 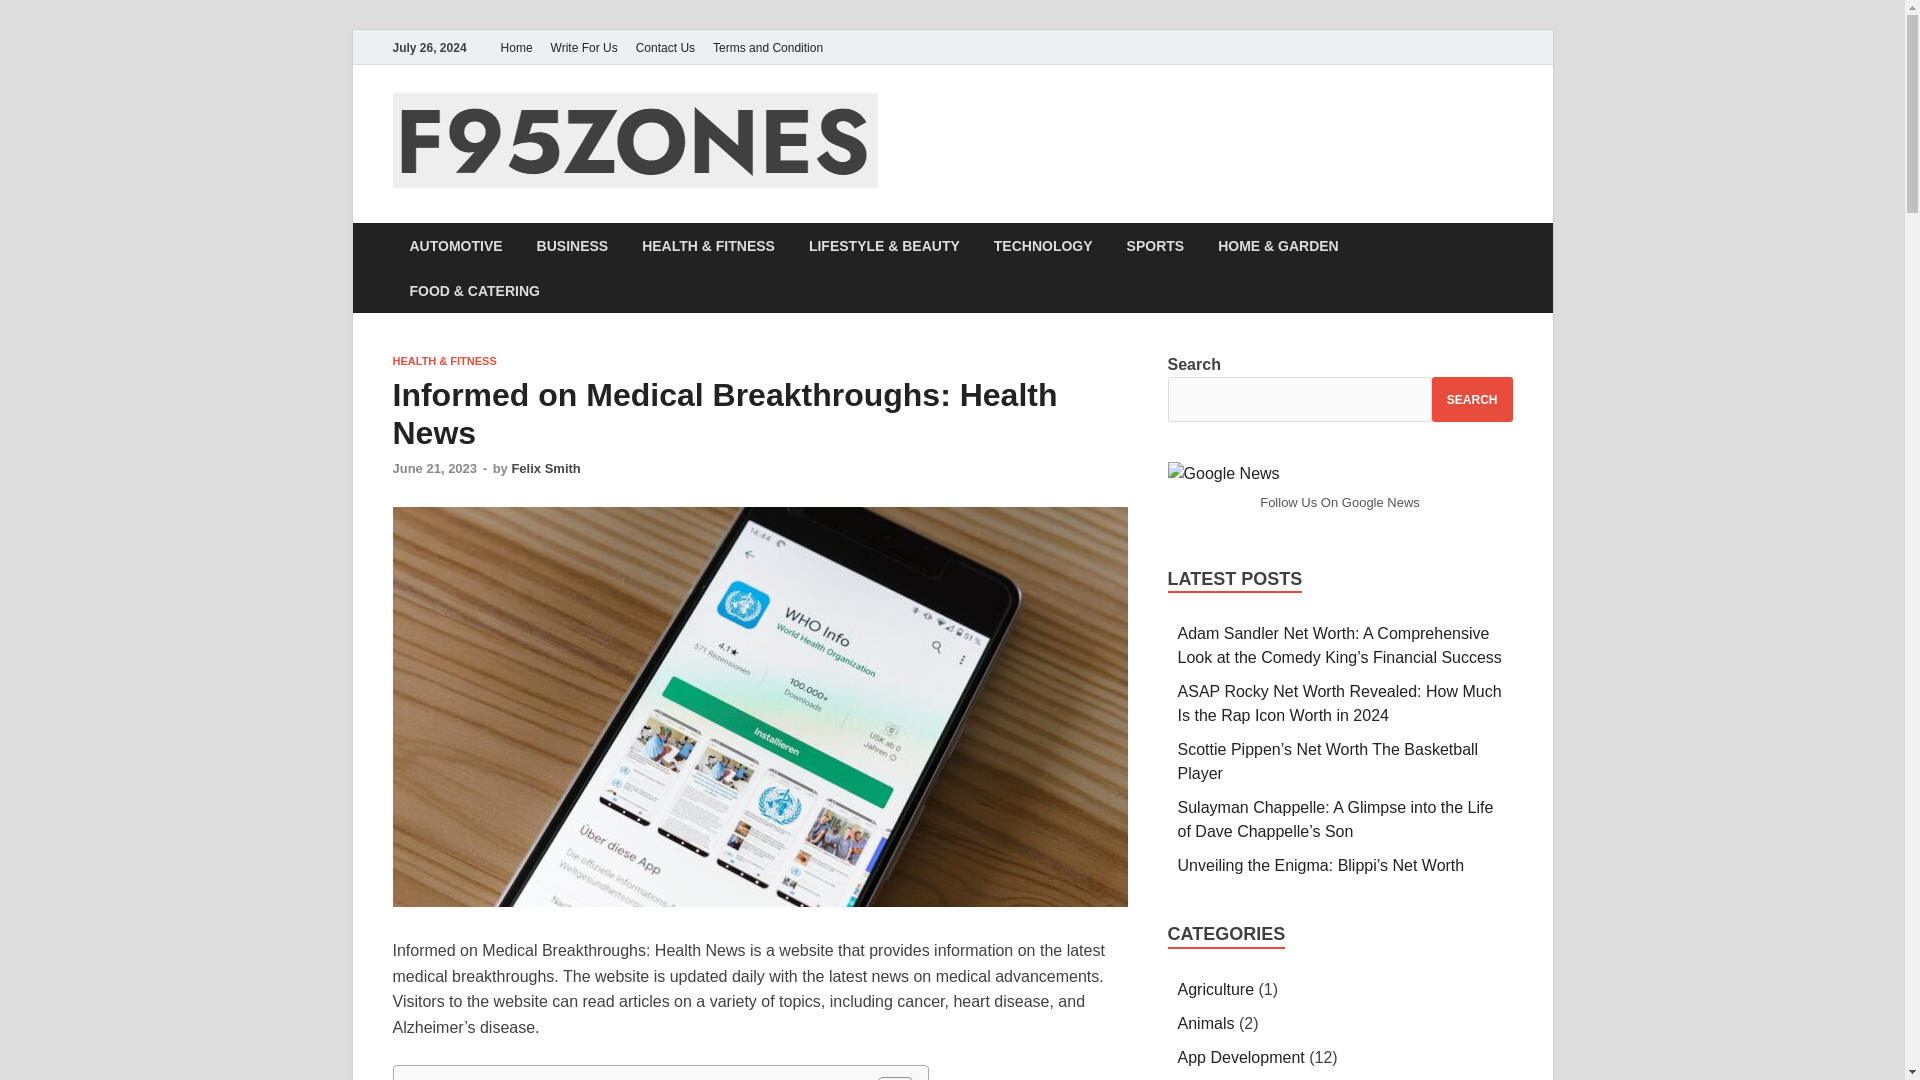 I want to click on TECHNOLOGY, so click(x=1043, y=244).